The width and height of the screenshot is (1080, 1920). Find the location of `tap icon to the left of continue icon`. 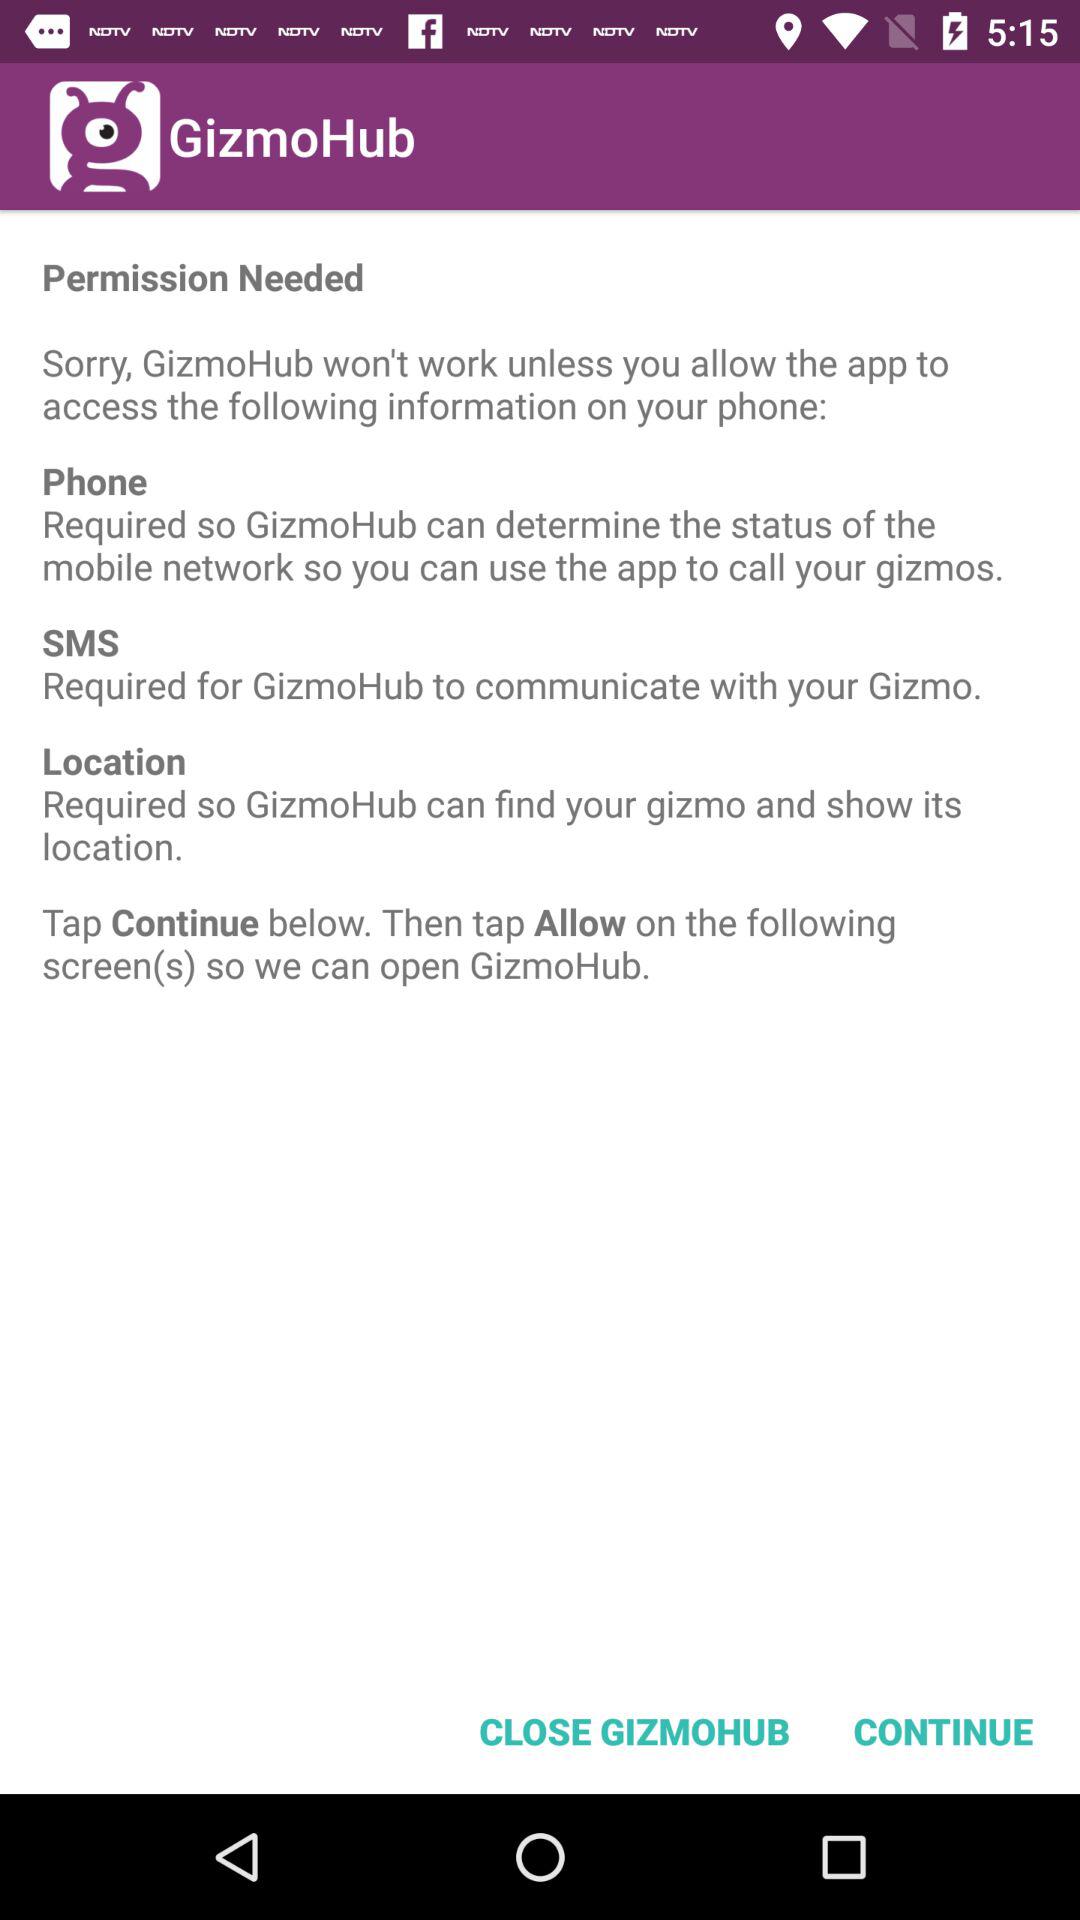

tap icon to the left of continue icon is located at coordinates (634, 1730).